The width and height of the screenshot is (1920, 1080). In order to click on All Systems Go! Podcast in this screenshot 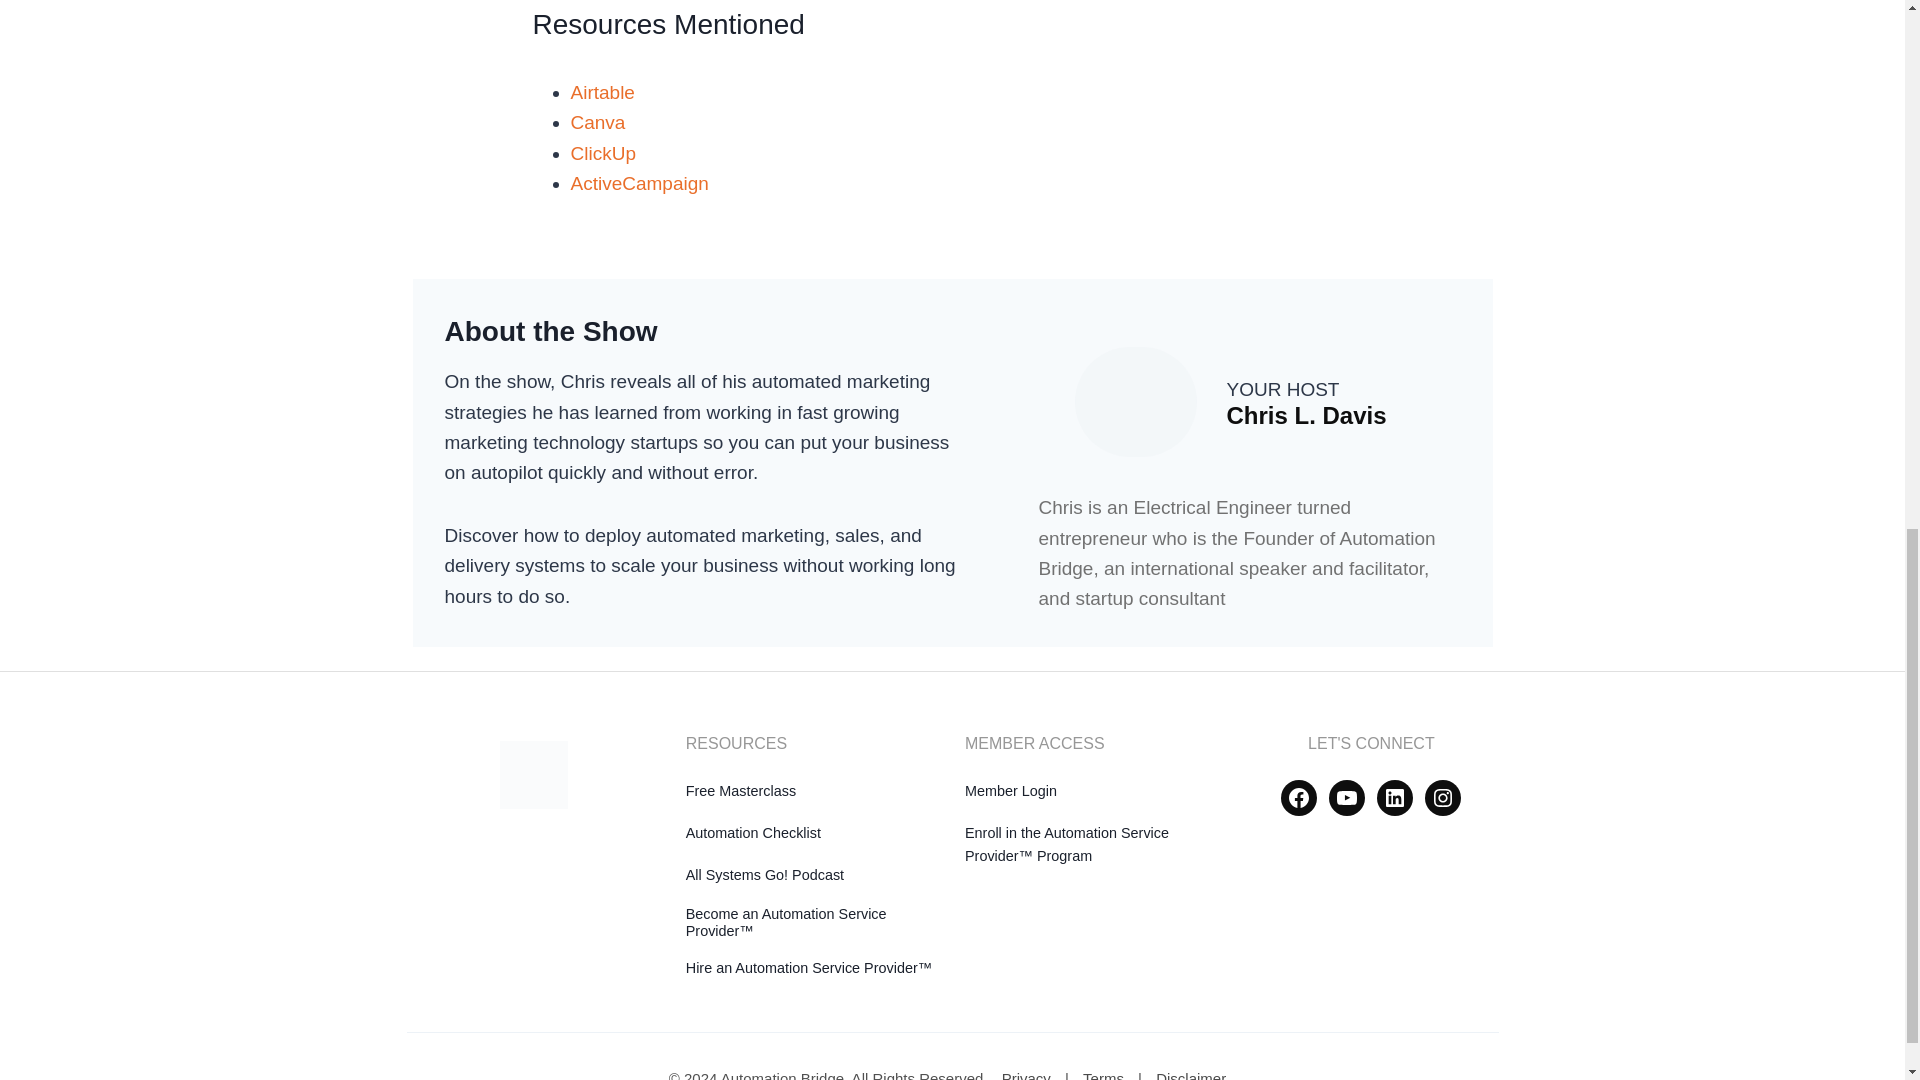, I will do `click(764, 875)`.